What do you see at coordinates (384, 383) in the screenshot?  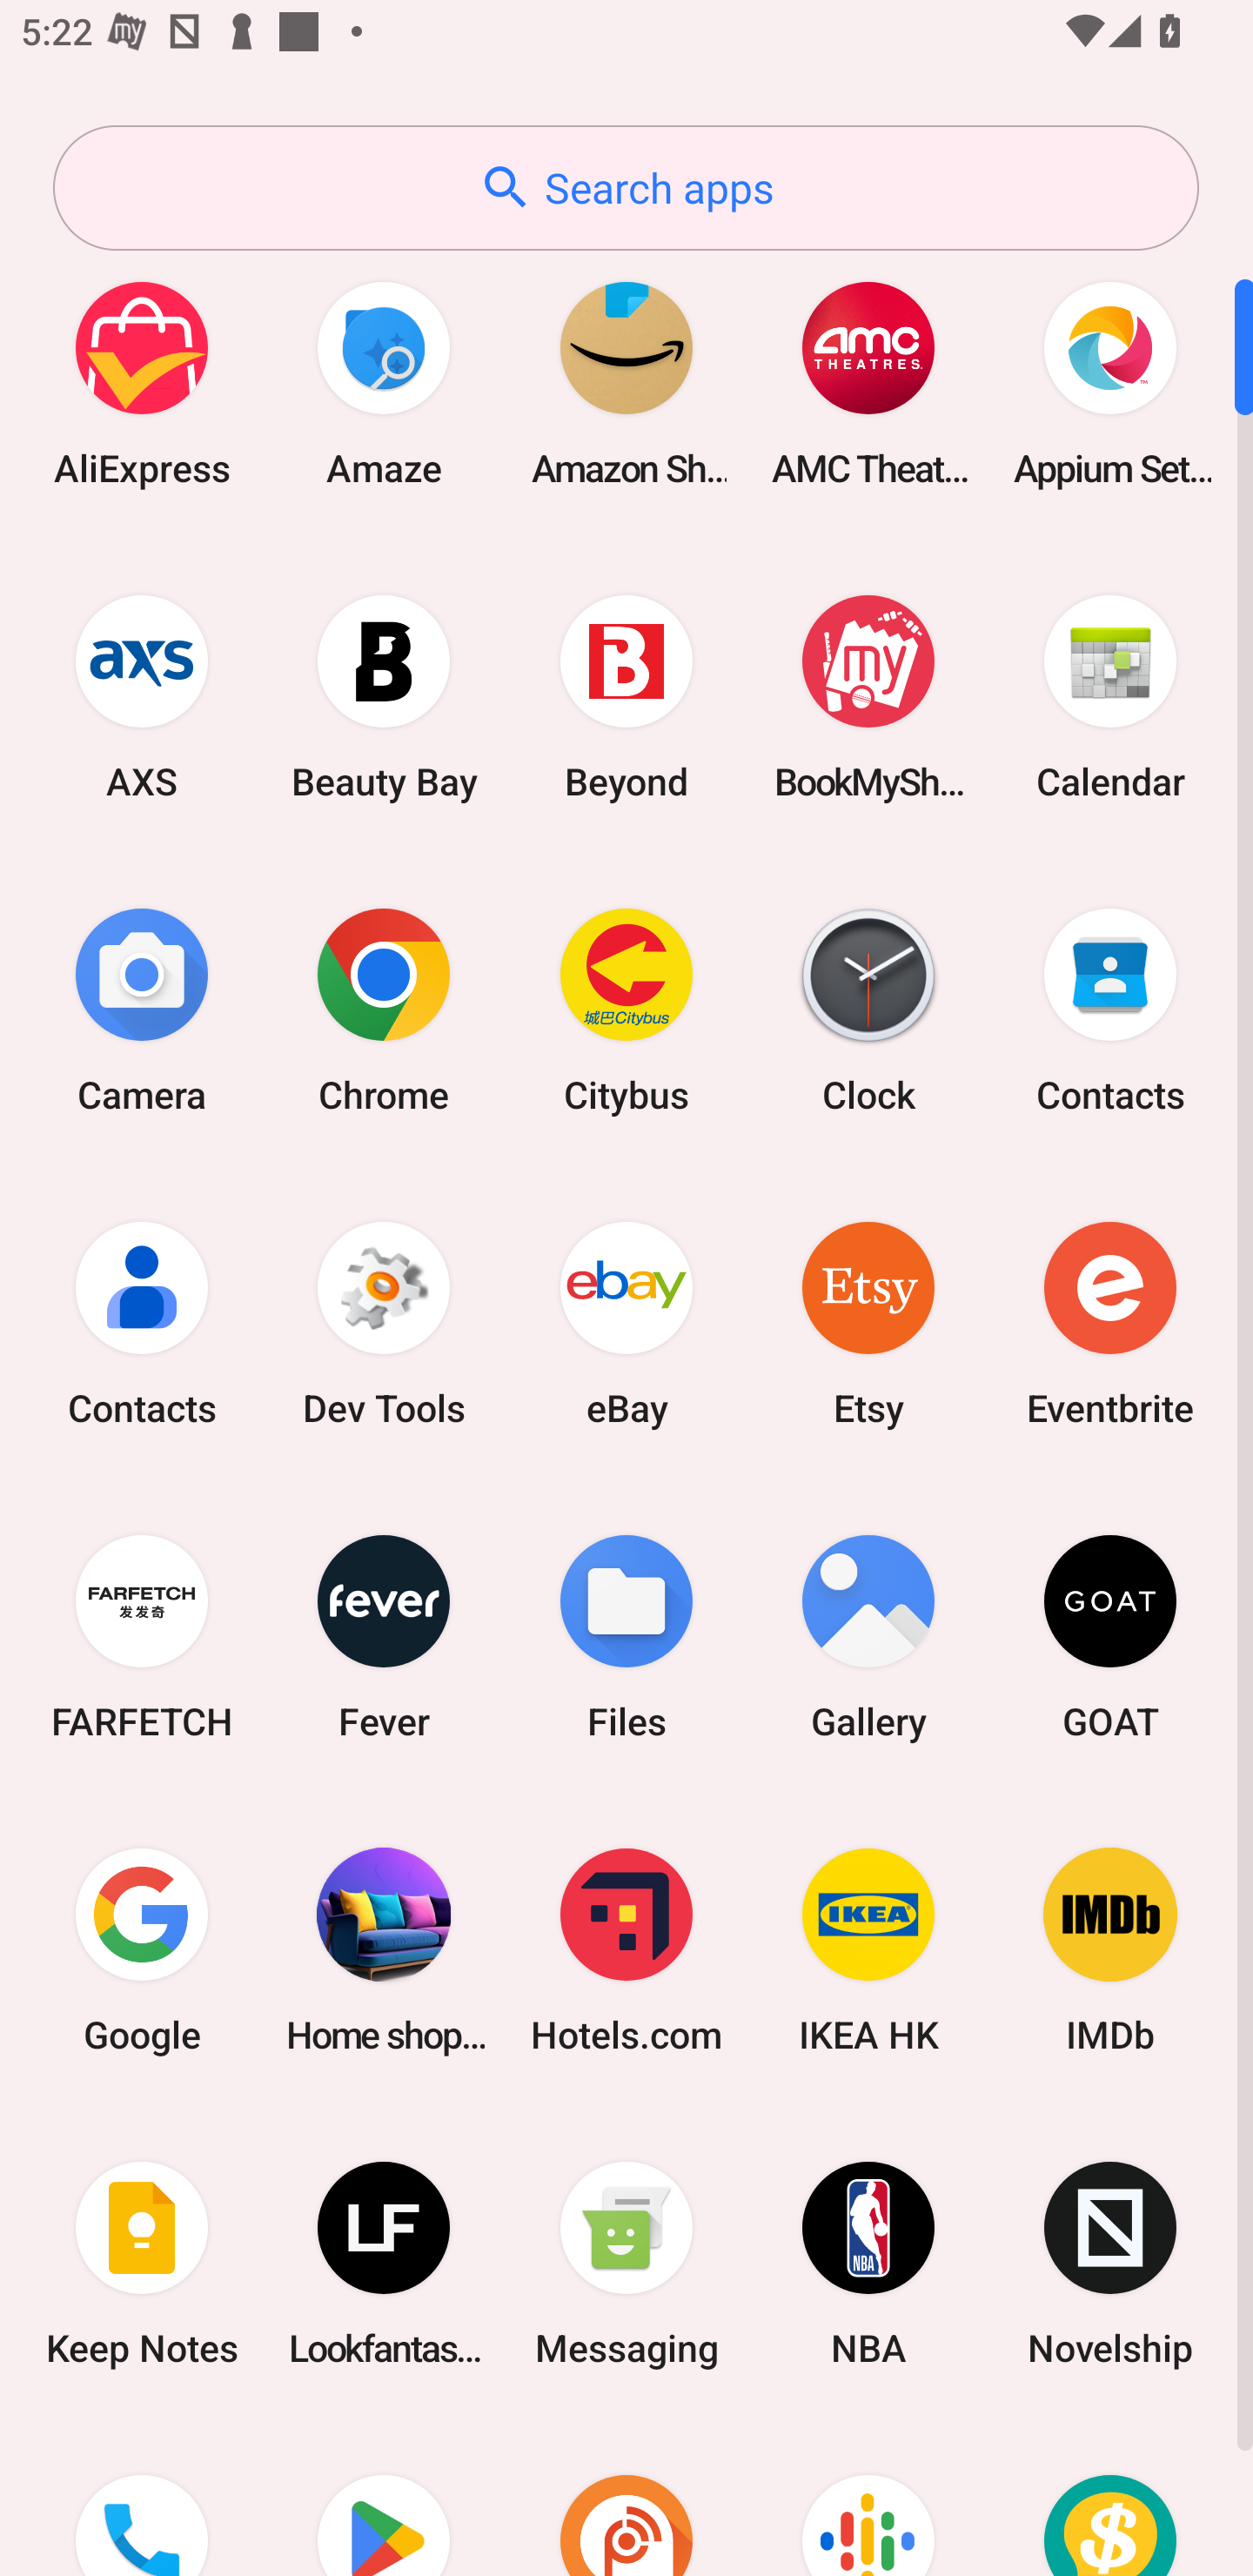 I see `Amaze` at bounding box center [384, 383].